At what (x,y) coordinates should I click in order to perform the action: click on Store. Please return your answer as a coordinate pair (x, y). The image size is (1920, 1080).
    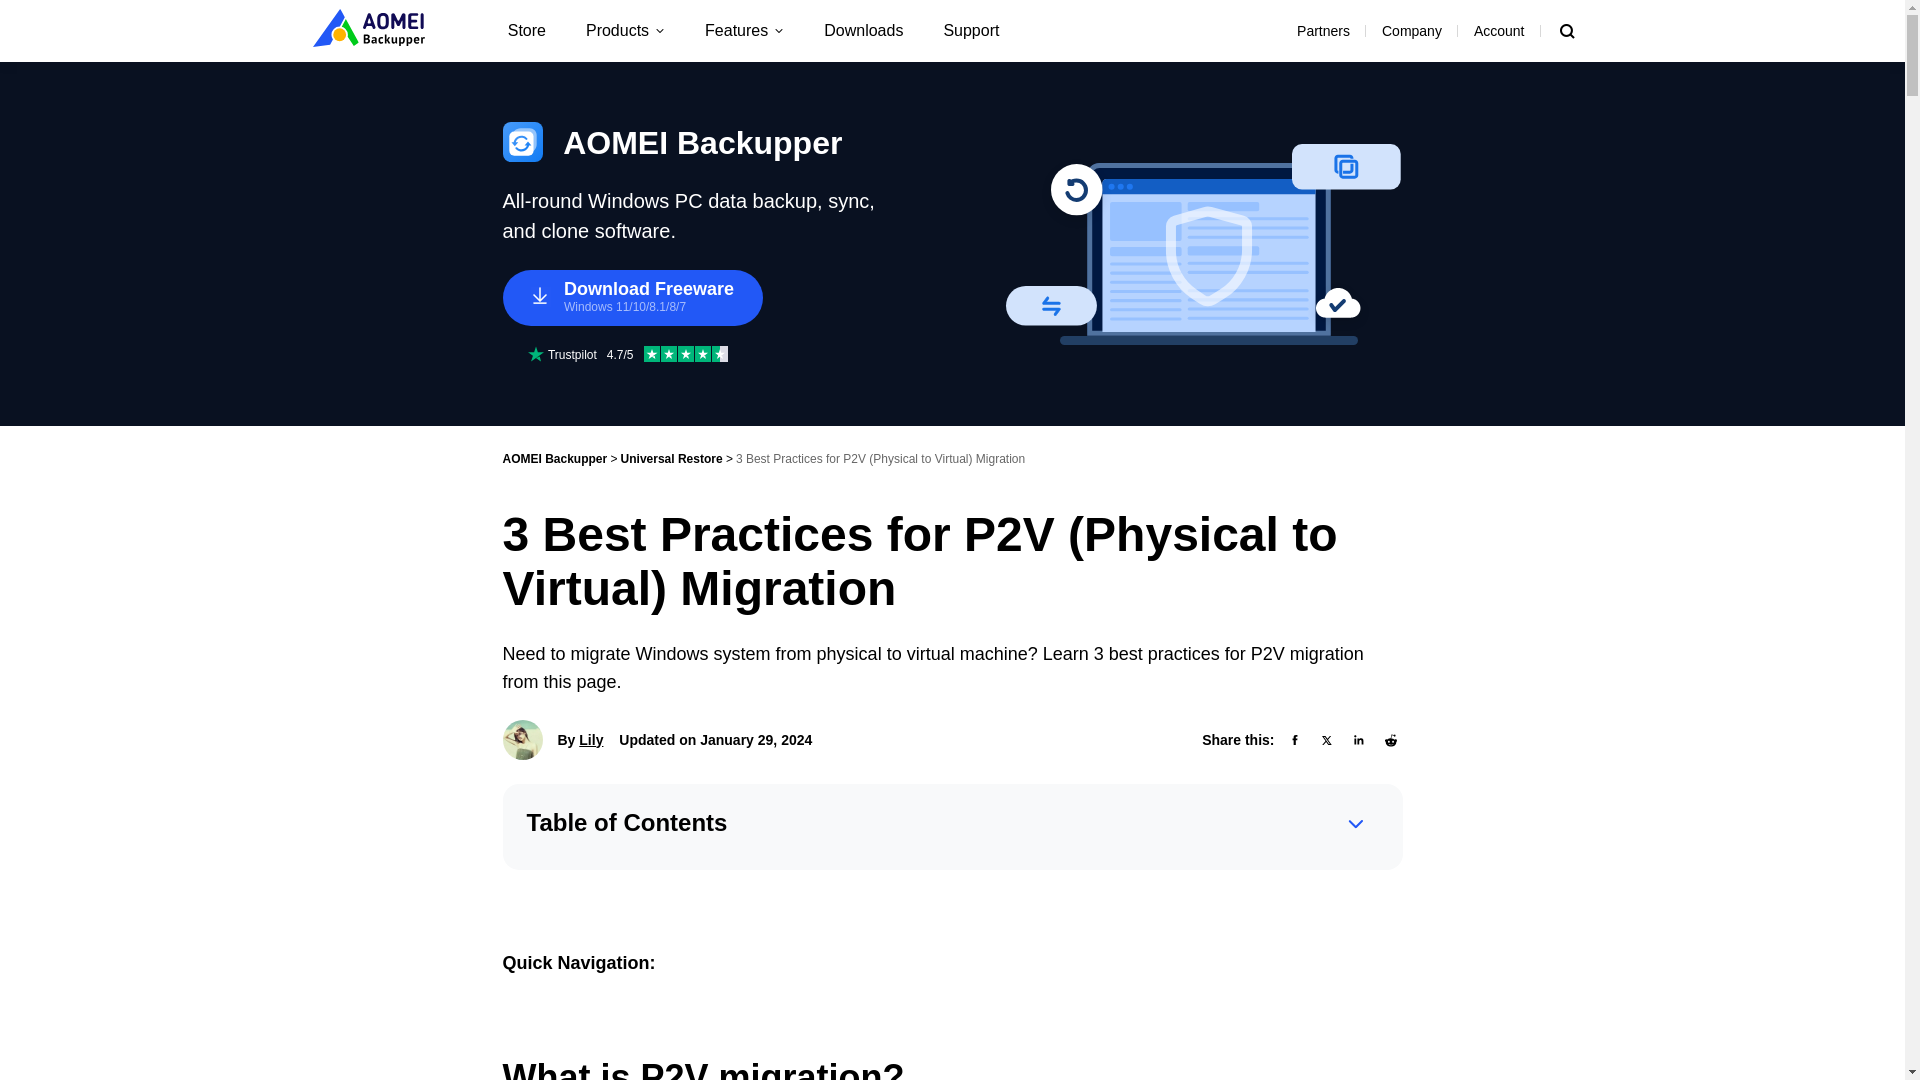
    Looking at the image, I should click on (526, 30).